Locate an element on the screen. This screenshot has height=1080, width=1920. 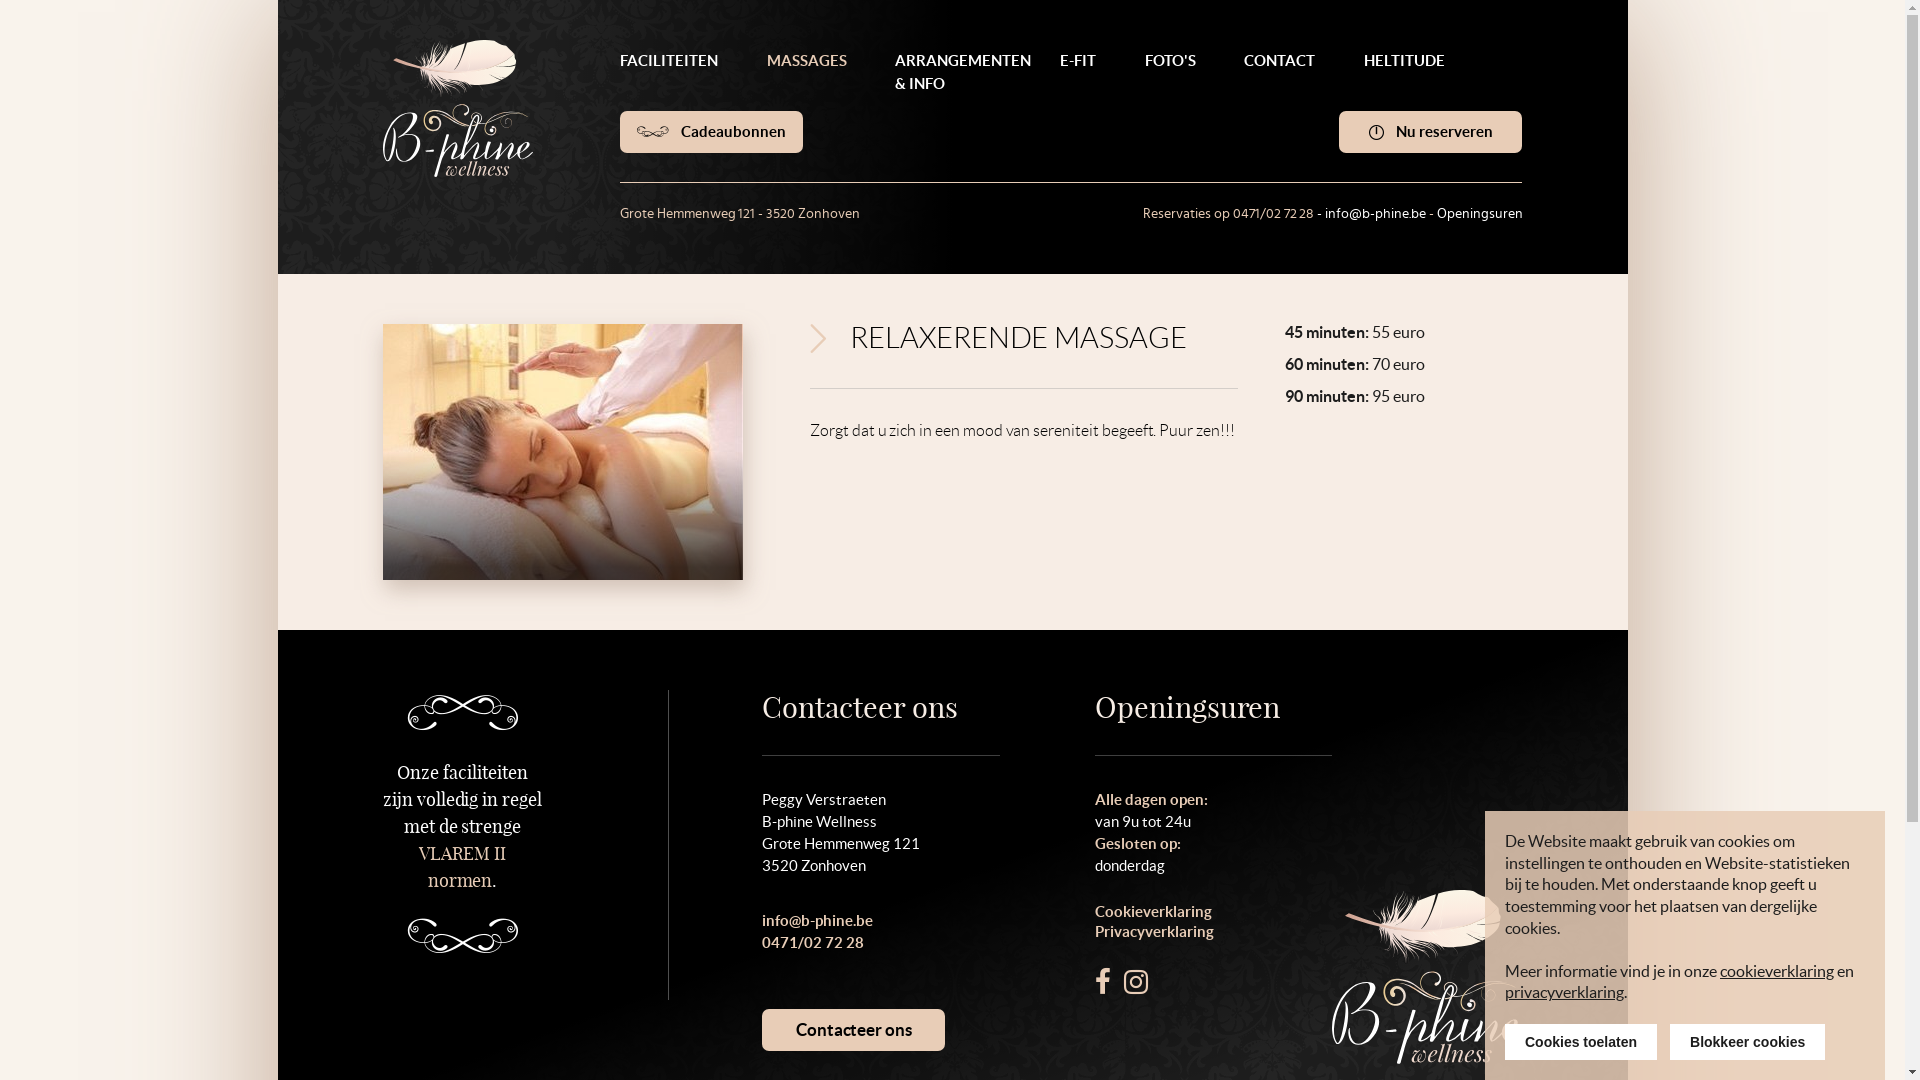
E-FIT is located at coordinates (1088, 70).